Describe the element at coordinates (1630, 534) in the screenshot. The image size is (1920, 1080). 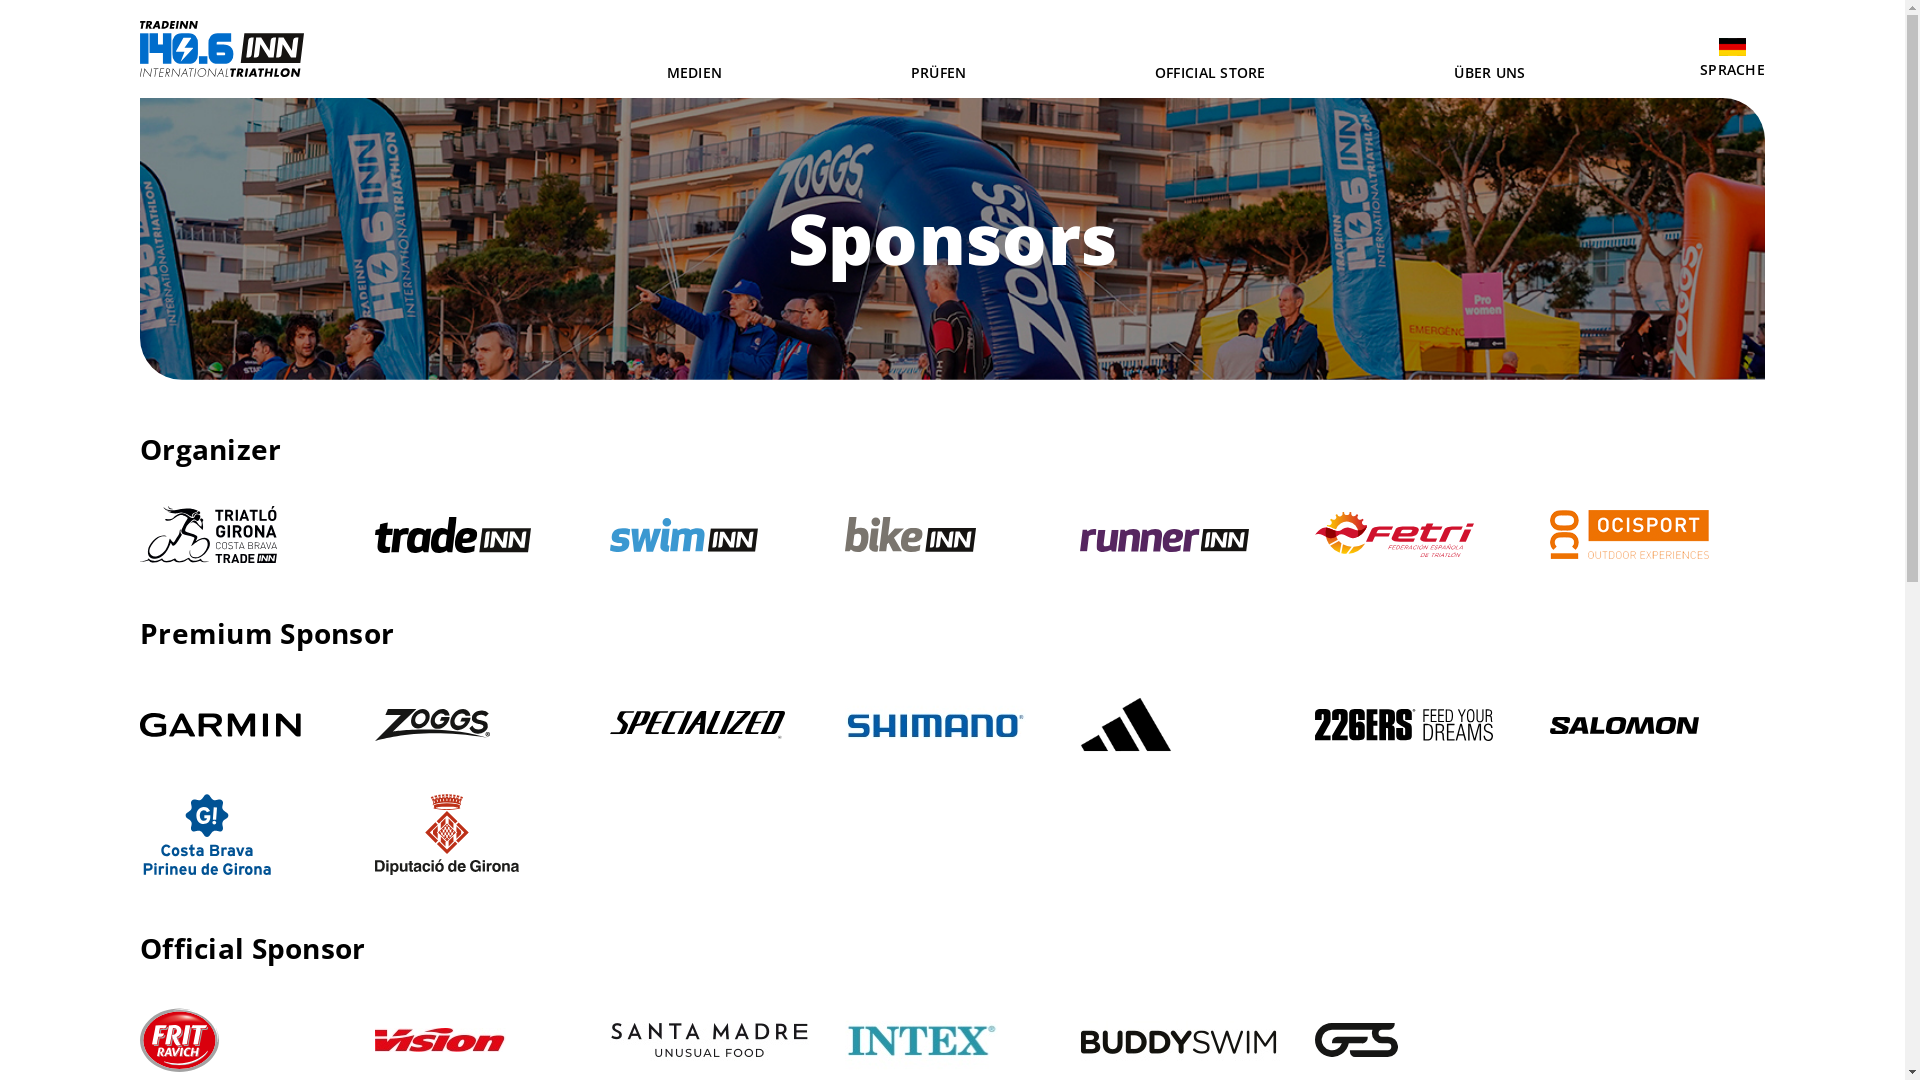
I see `logo Ocisport` at that location.